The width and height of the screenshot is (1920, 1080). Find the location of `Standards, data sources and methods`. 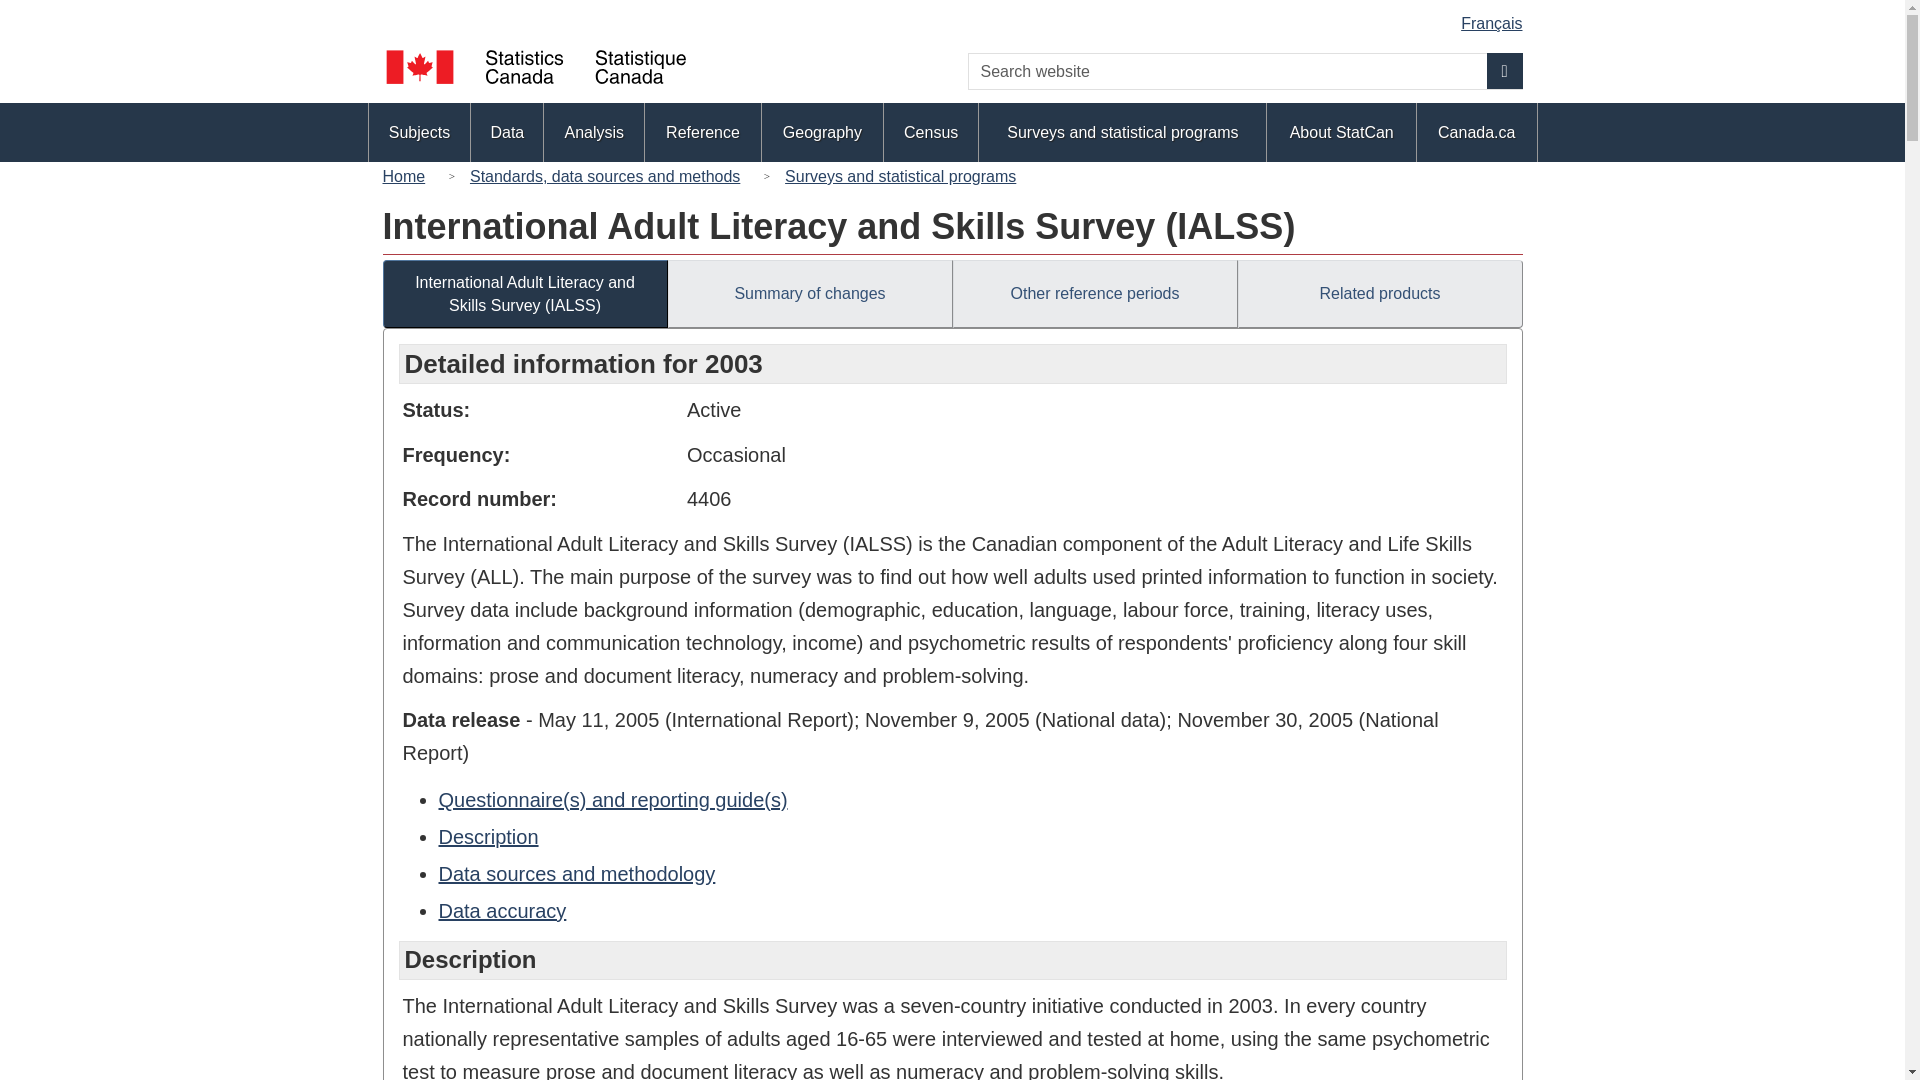

Standards, data sources and methods is located at coordinates (605, 176).